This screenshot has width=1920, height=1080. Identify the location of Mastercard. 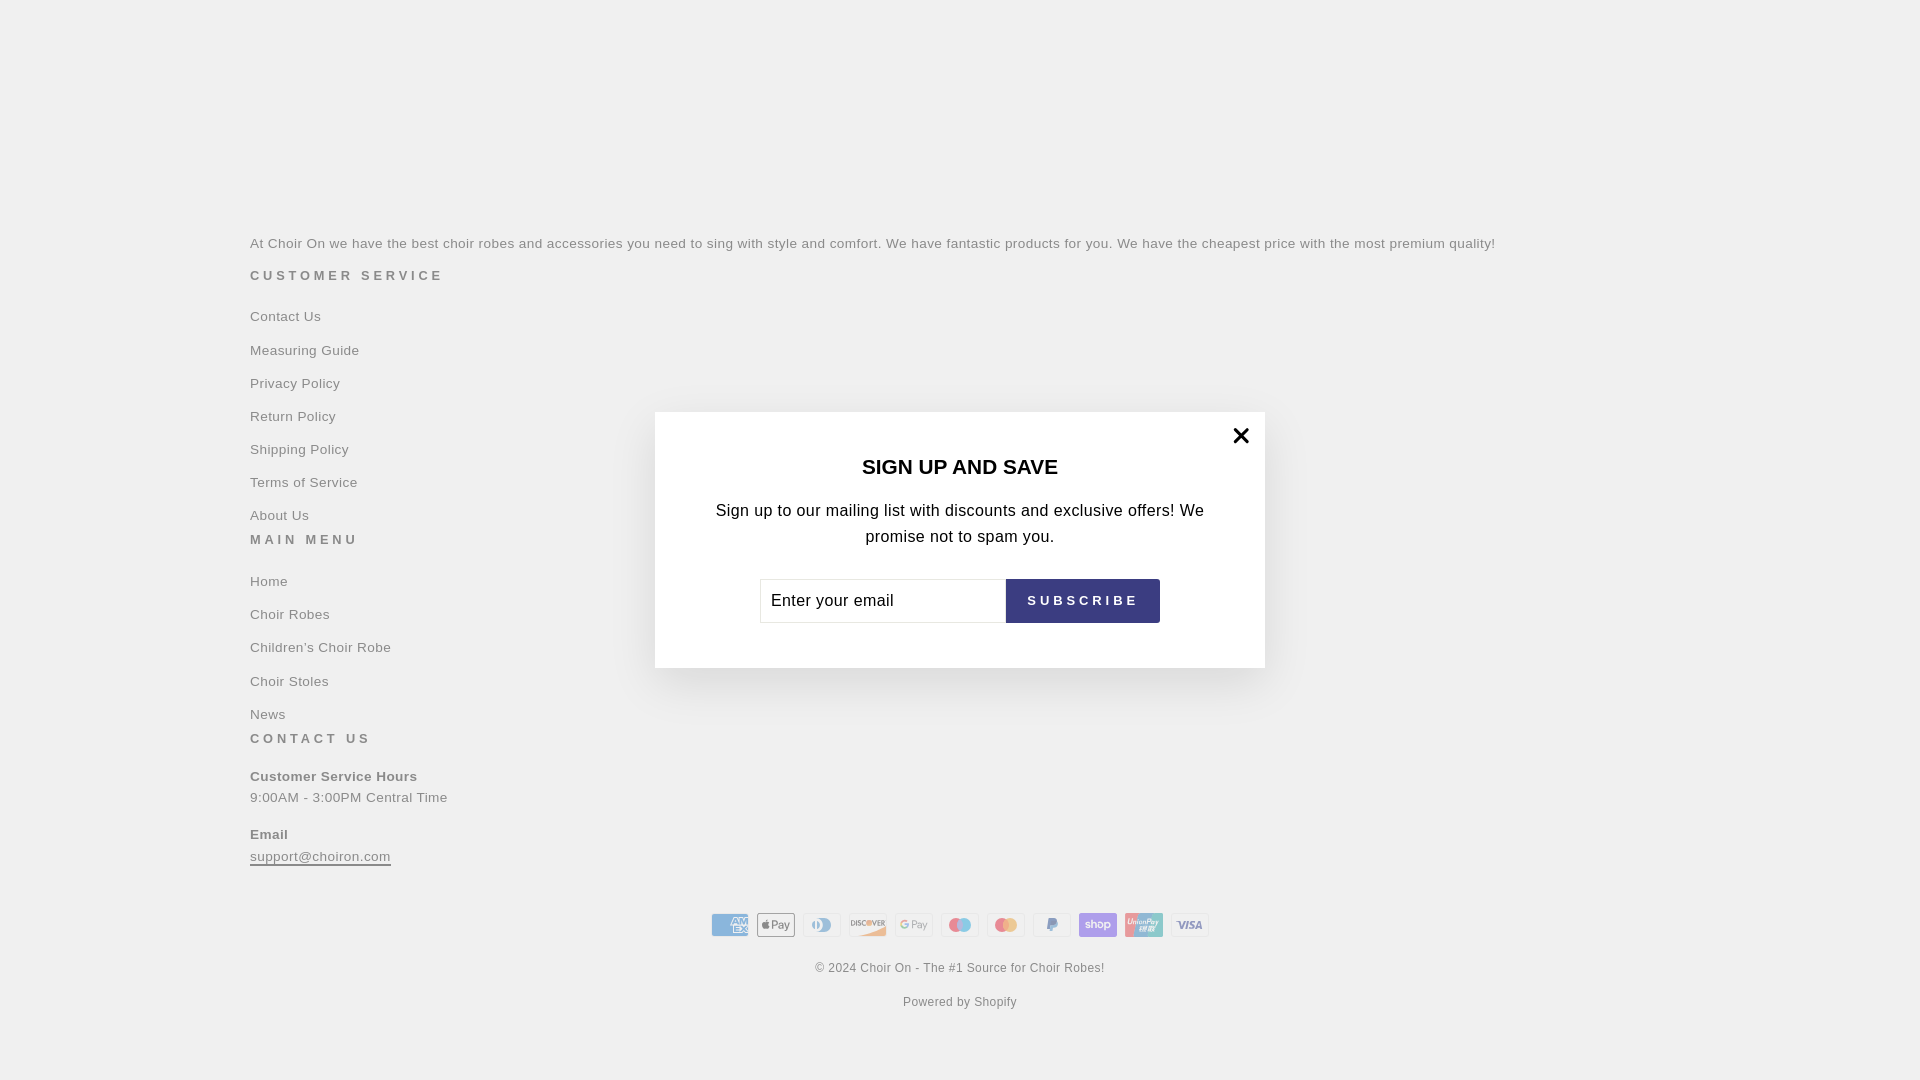
(1006, 924).